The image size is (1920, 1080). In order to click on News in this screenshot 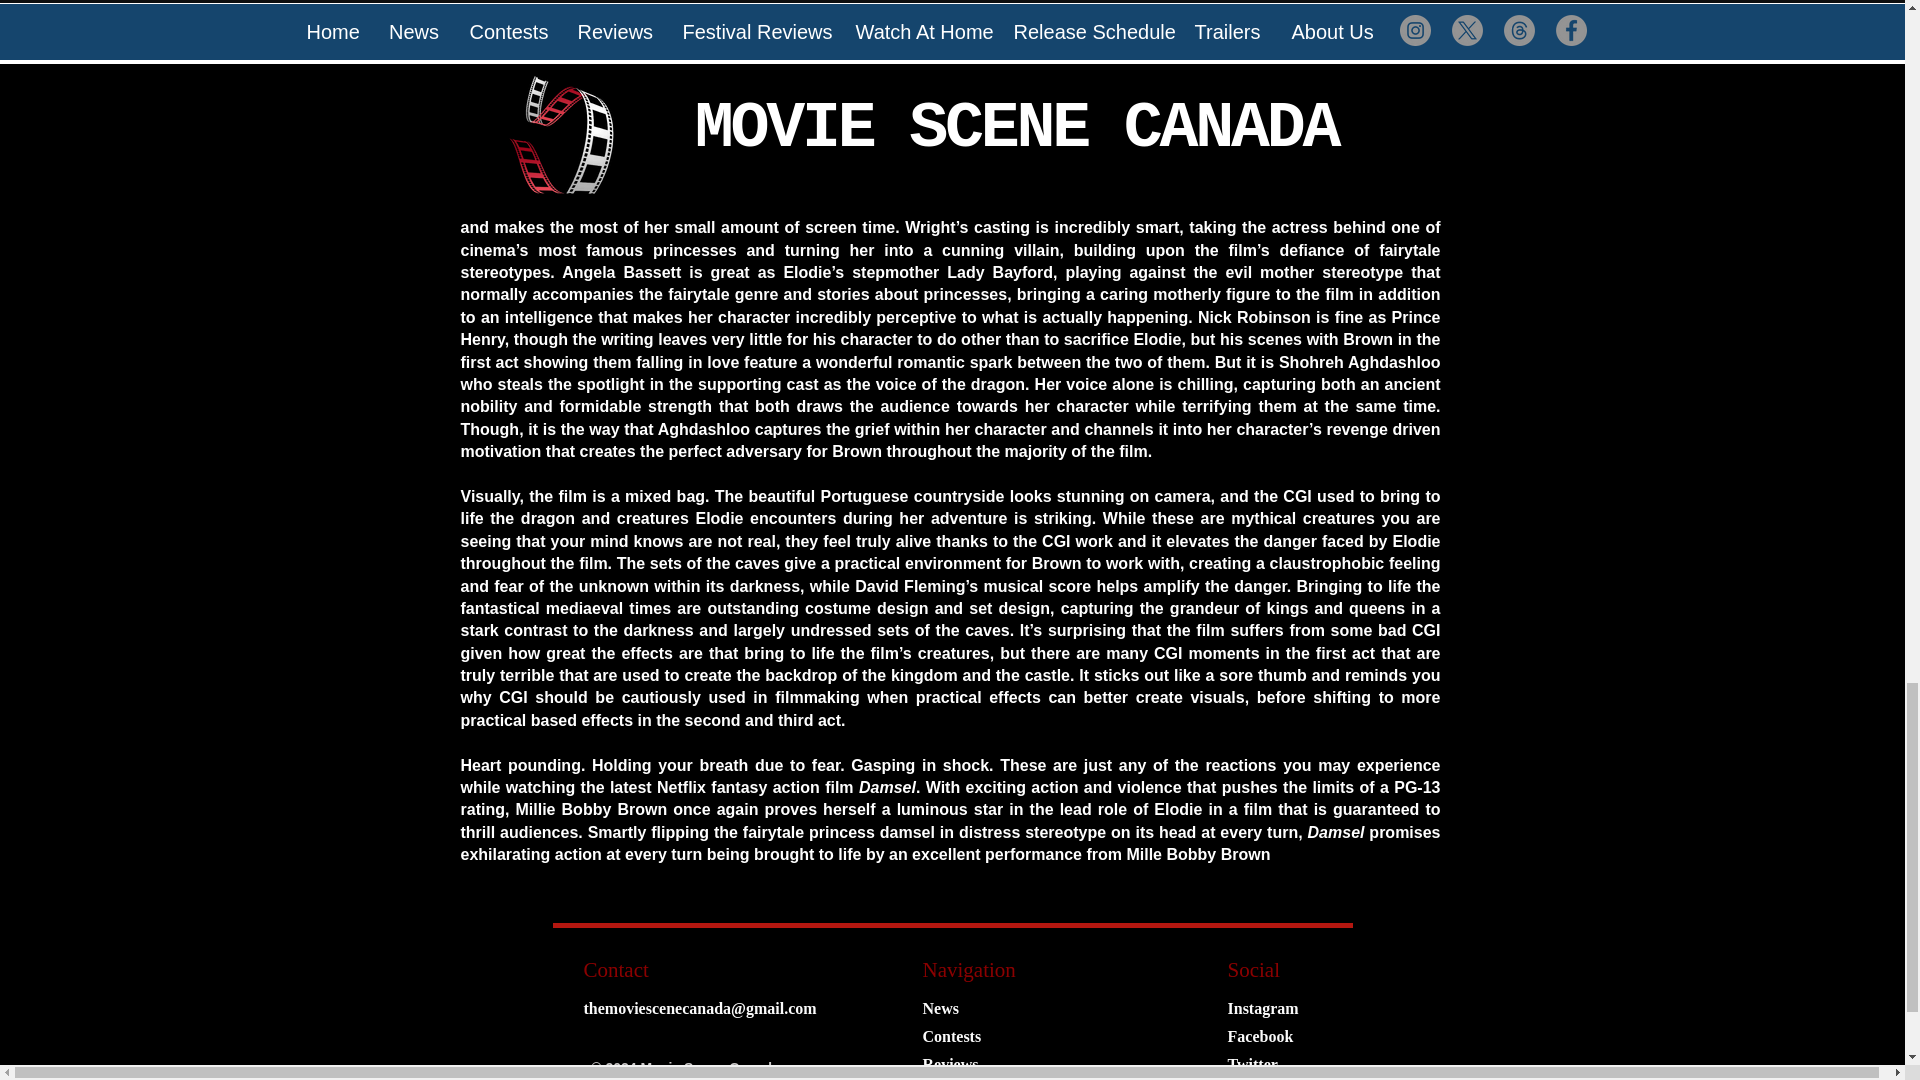, I will do `click(940, 1009)`.